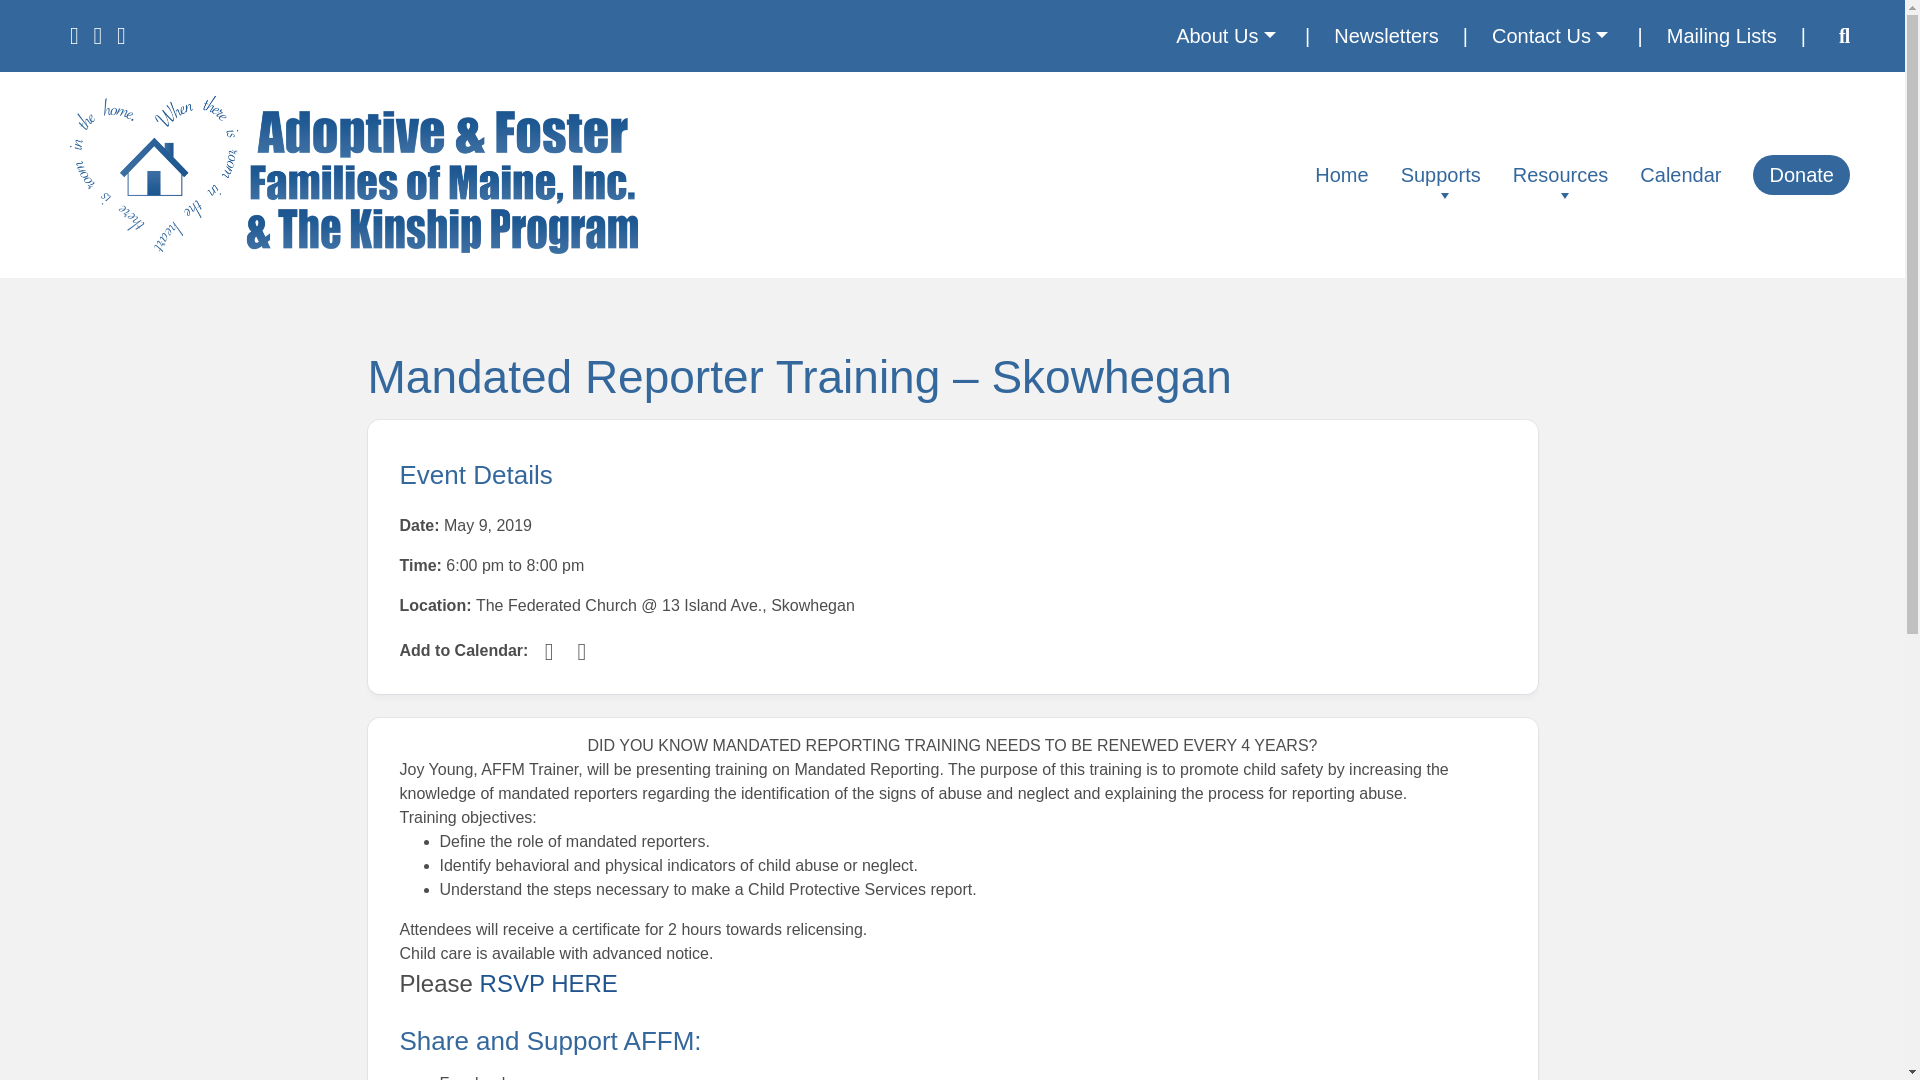 This screenshot has width=1920, height=1080. I want to click on Home, so click(1342, 175).